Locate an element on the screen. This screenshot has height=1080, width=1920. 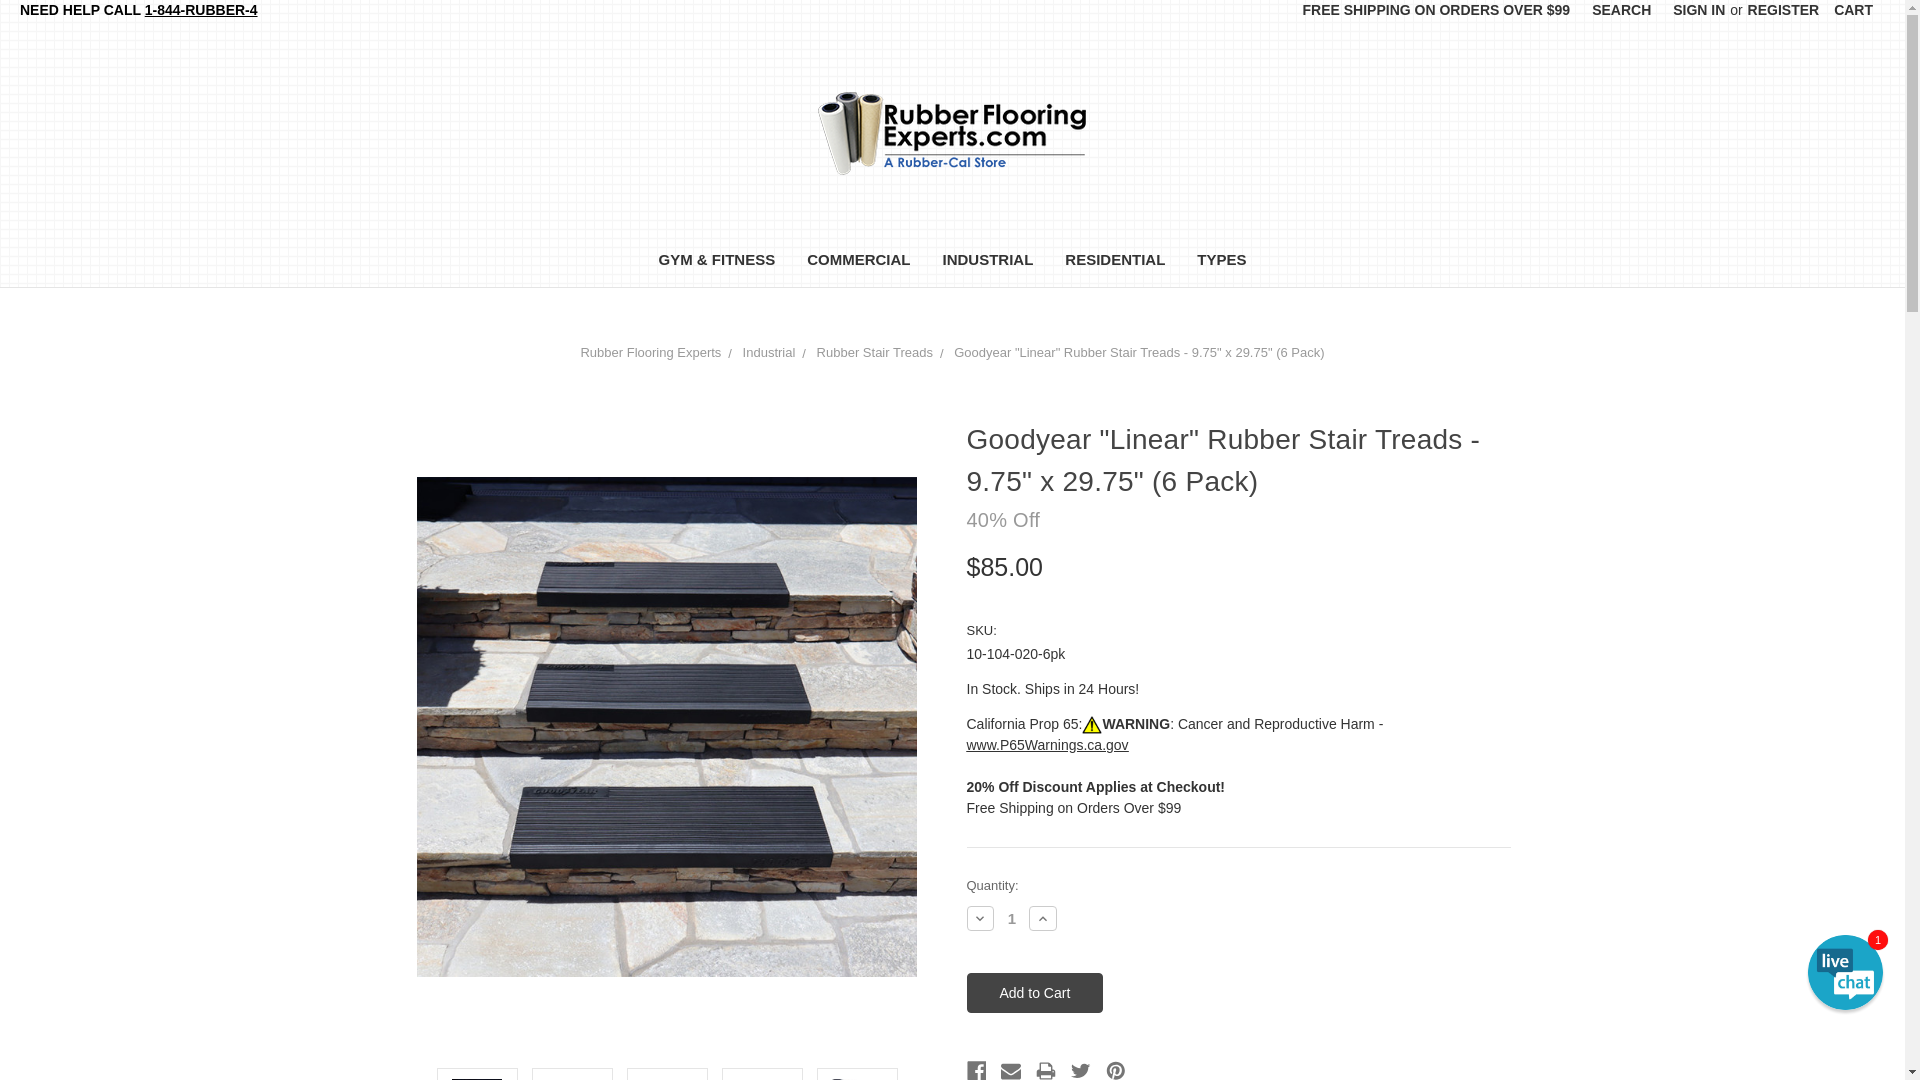
SEARCH is located at coordinates (1621, 17).